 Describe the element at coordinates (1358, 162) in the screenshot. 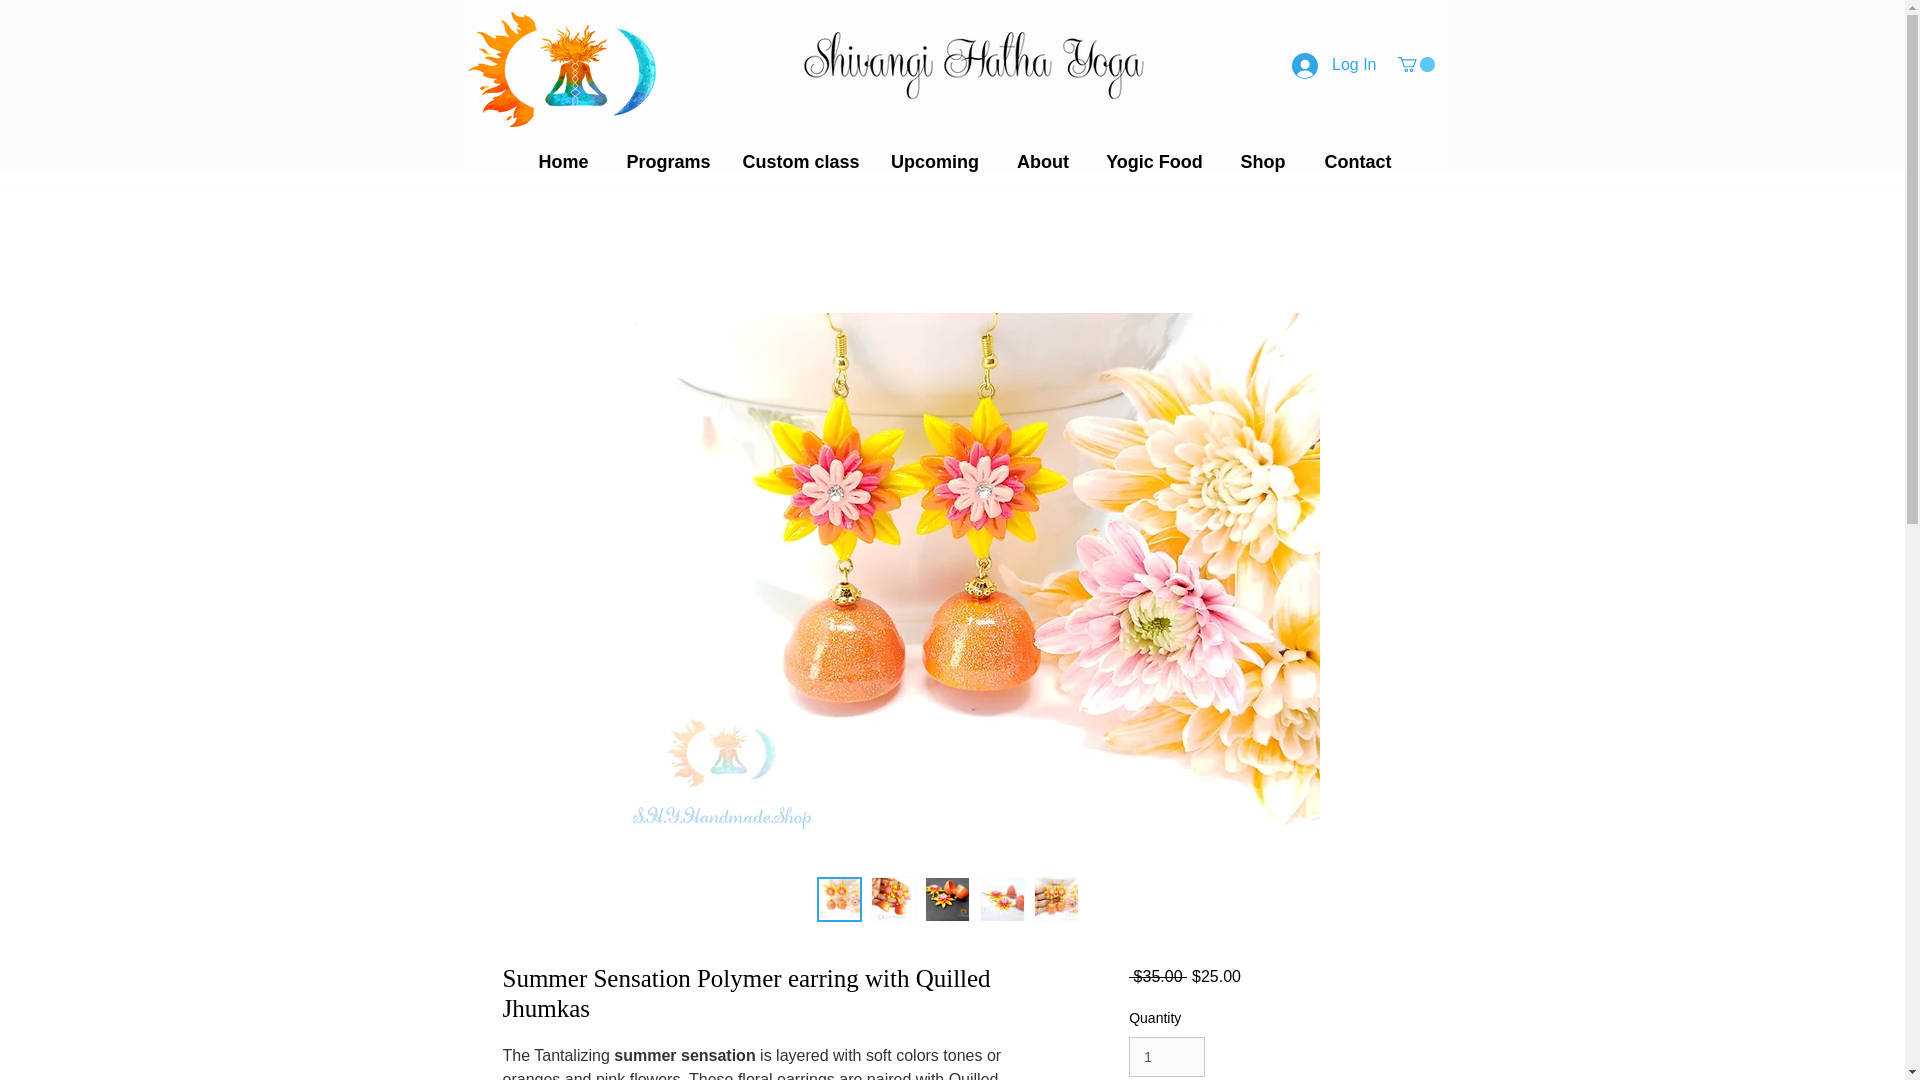

I see `Contact` at that location.